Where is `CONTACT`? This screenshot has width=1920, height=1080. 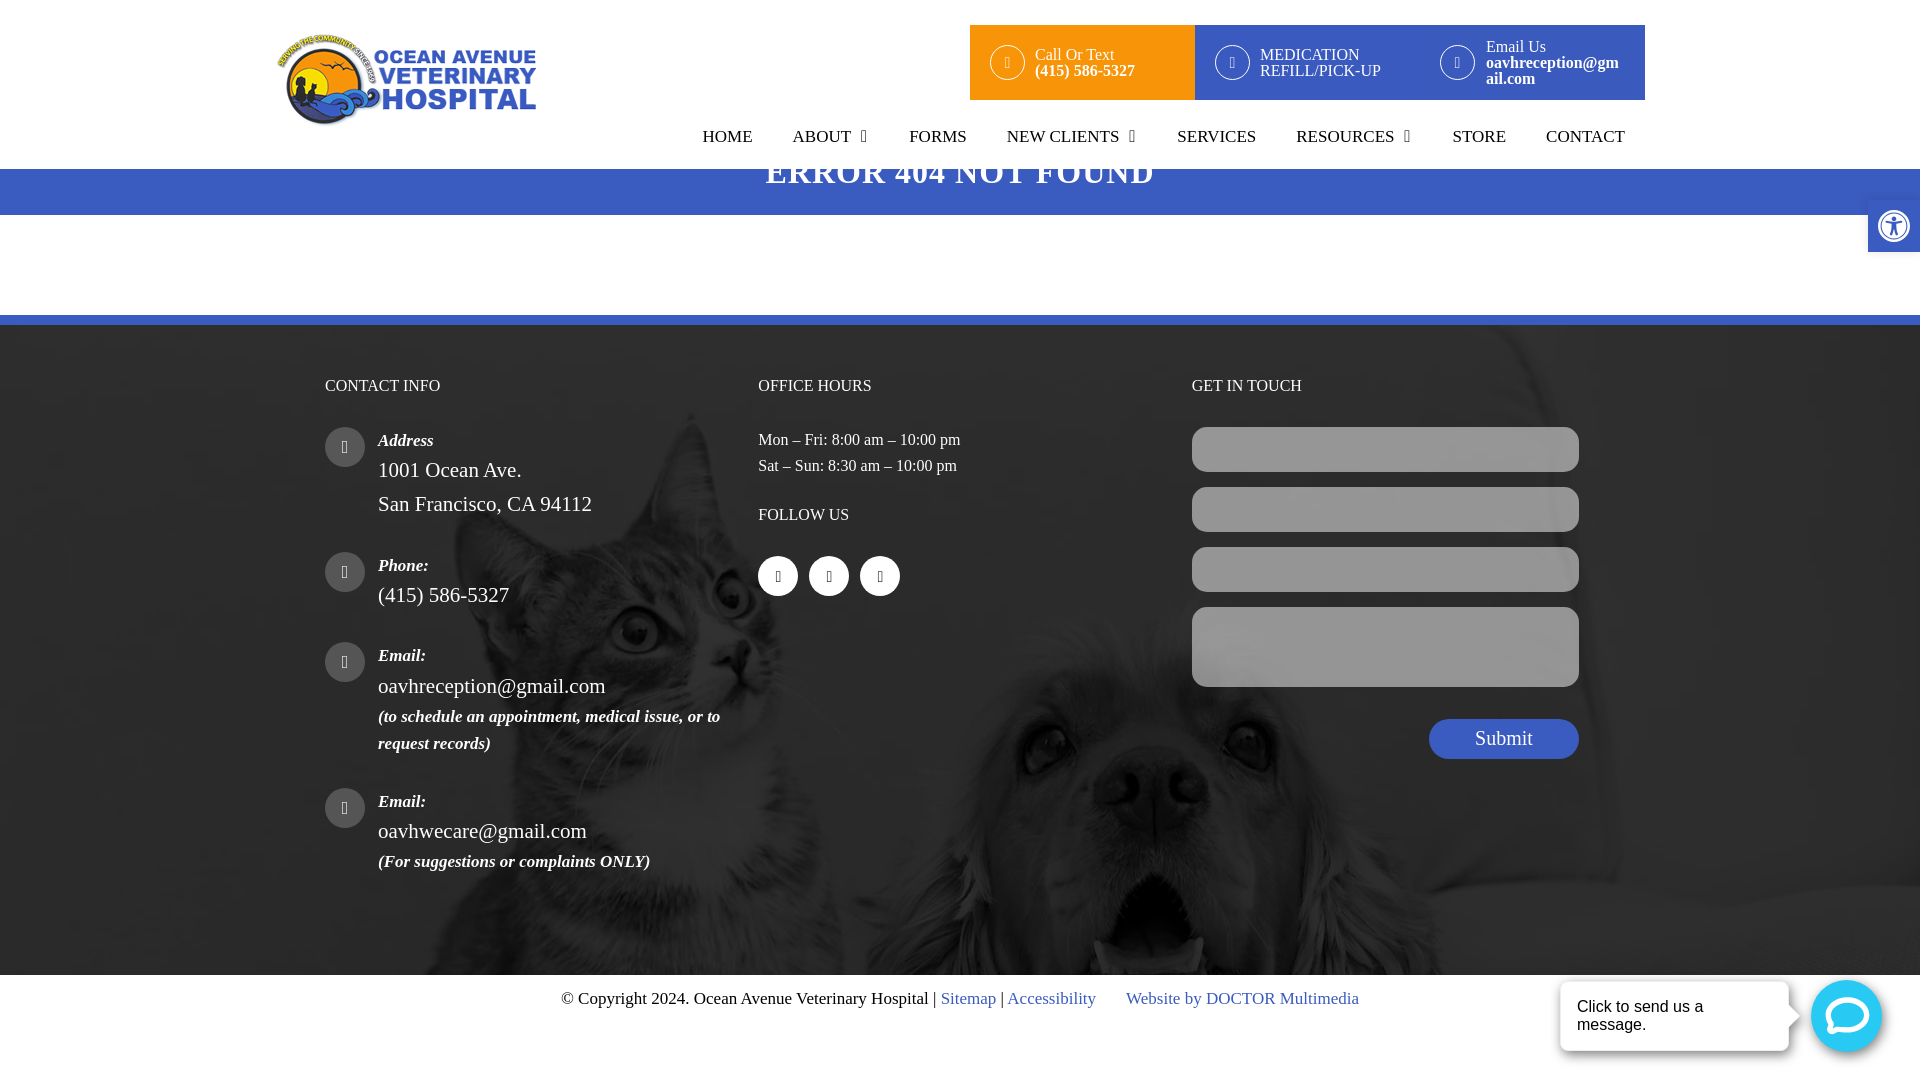 CONTACT is located at coordinates (1586, 136).